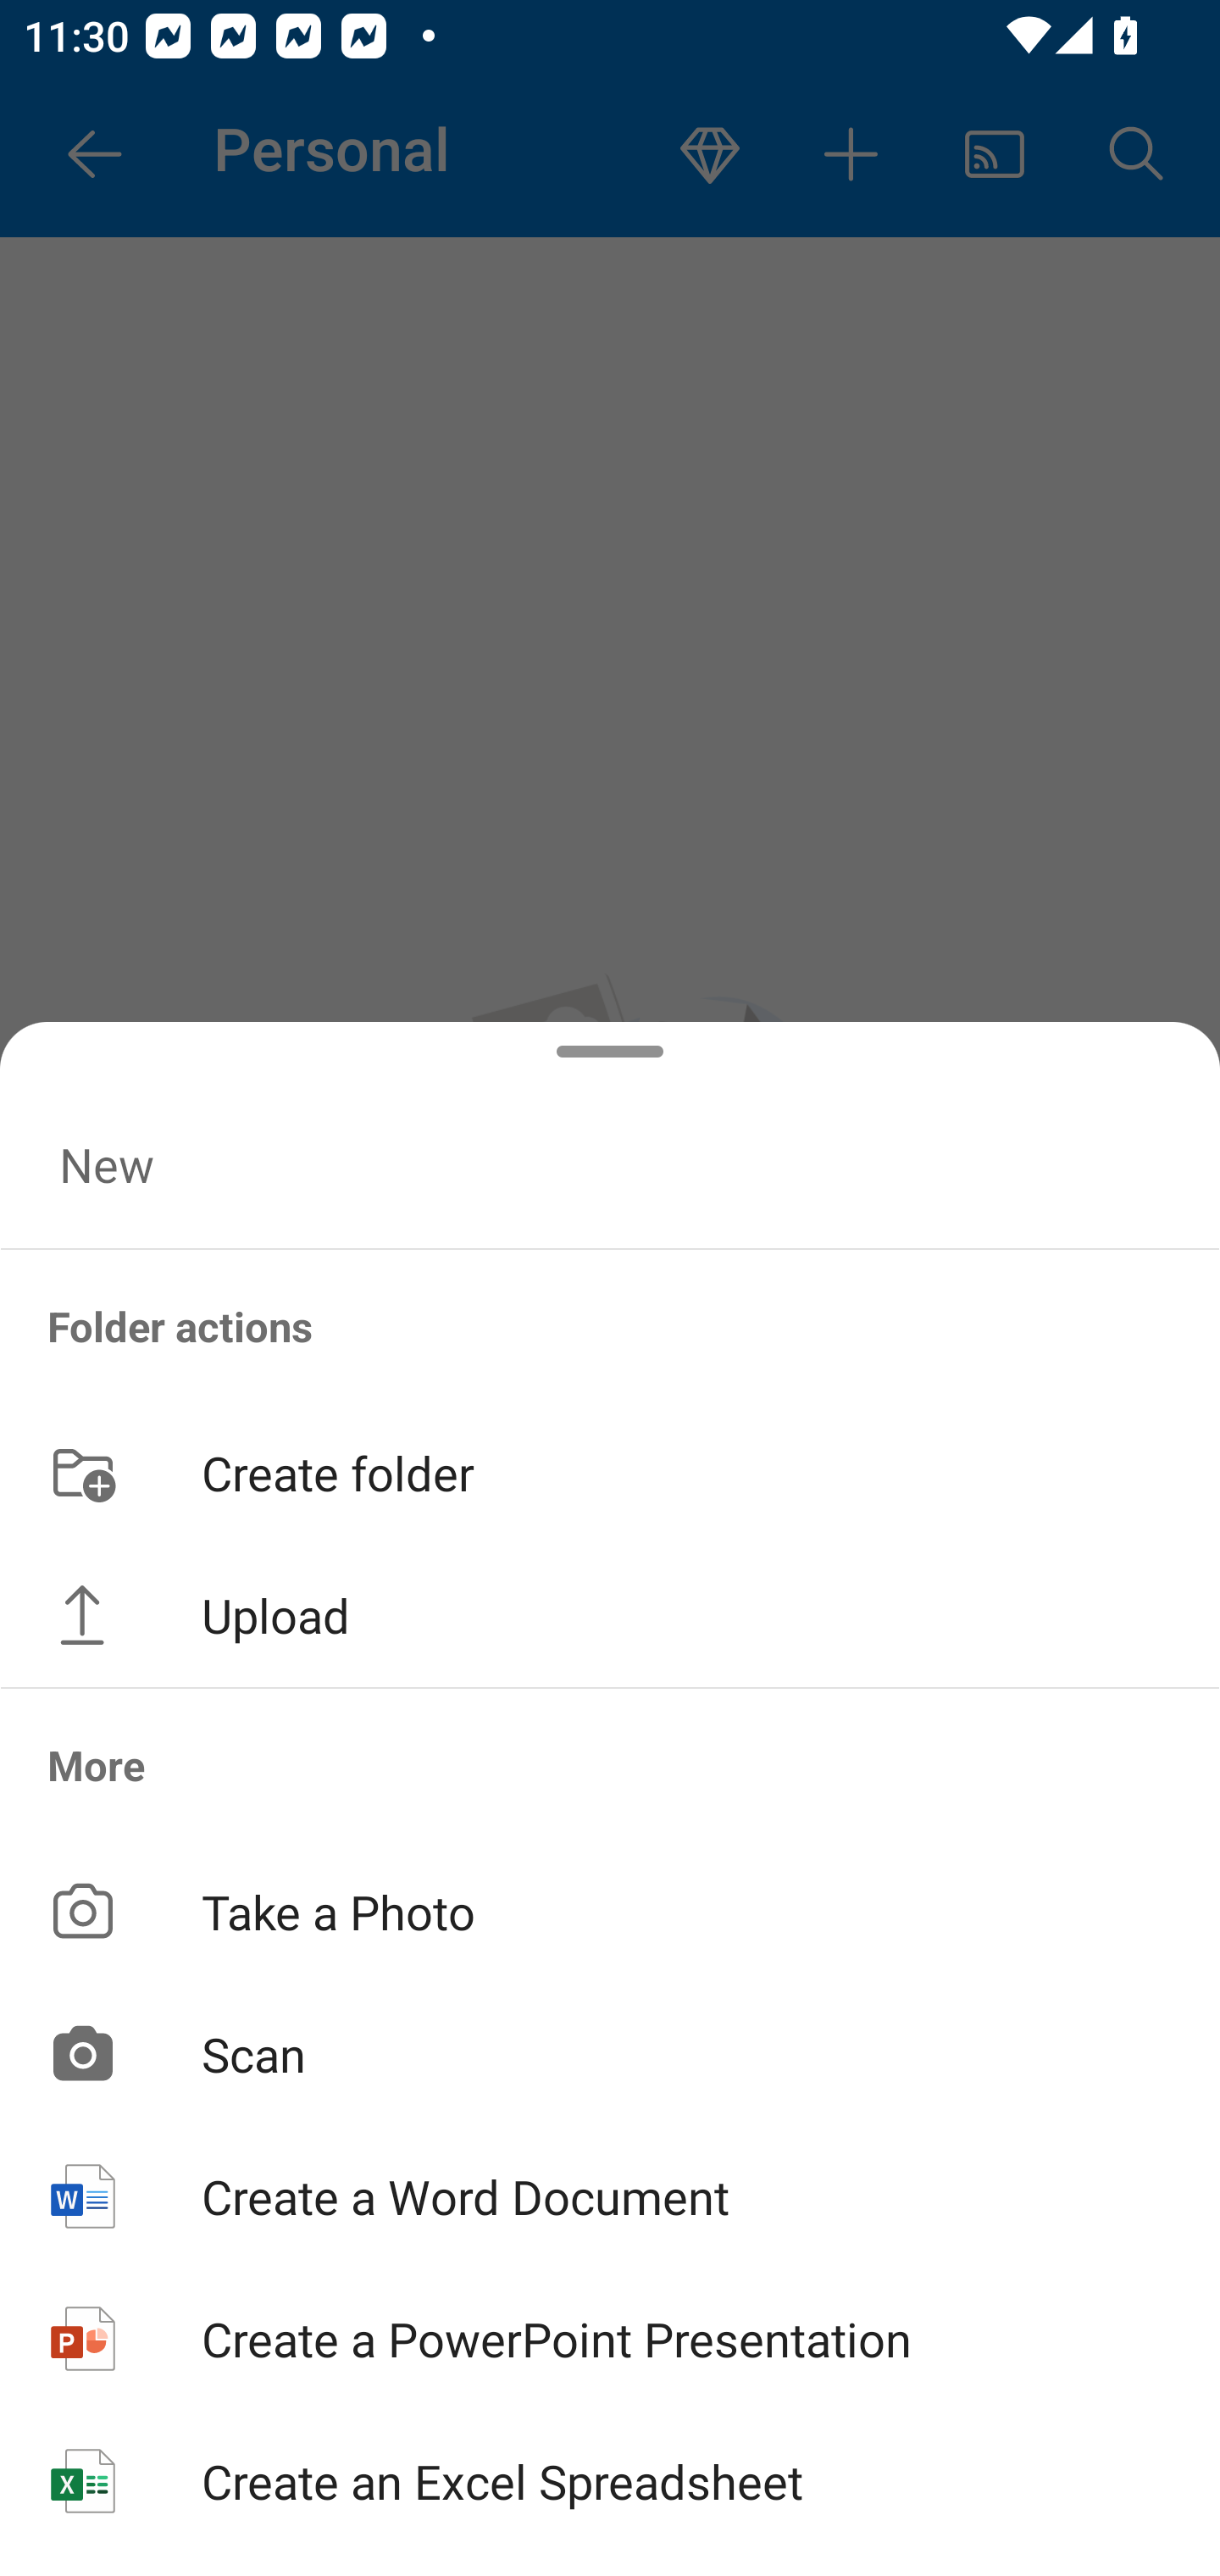  I want to click on Scan button Scan, so click(610, 2054).